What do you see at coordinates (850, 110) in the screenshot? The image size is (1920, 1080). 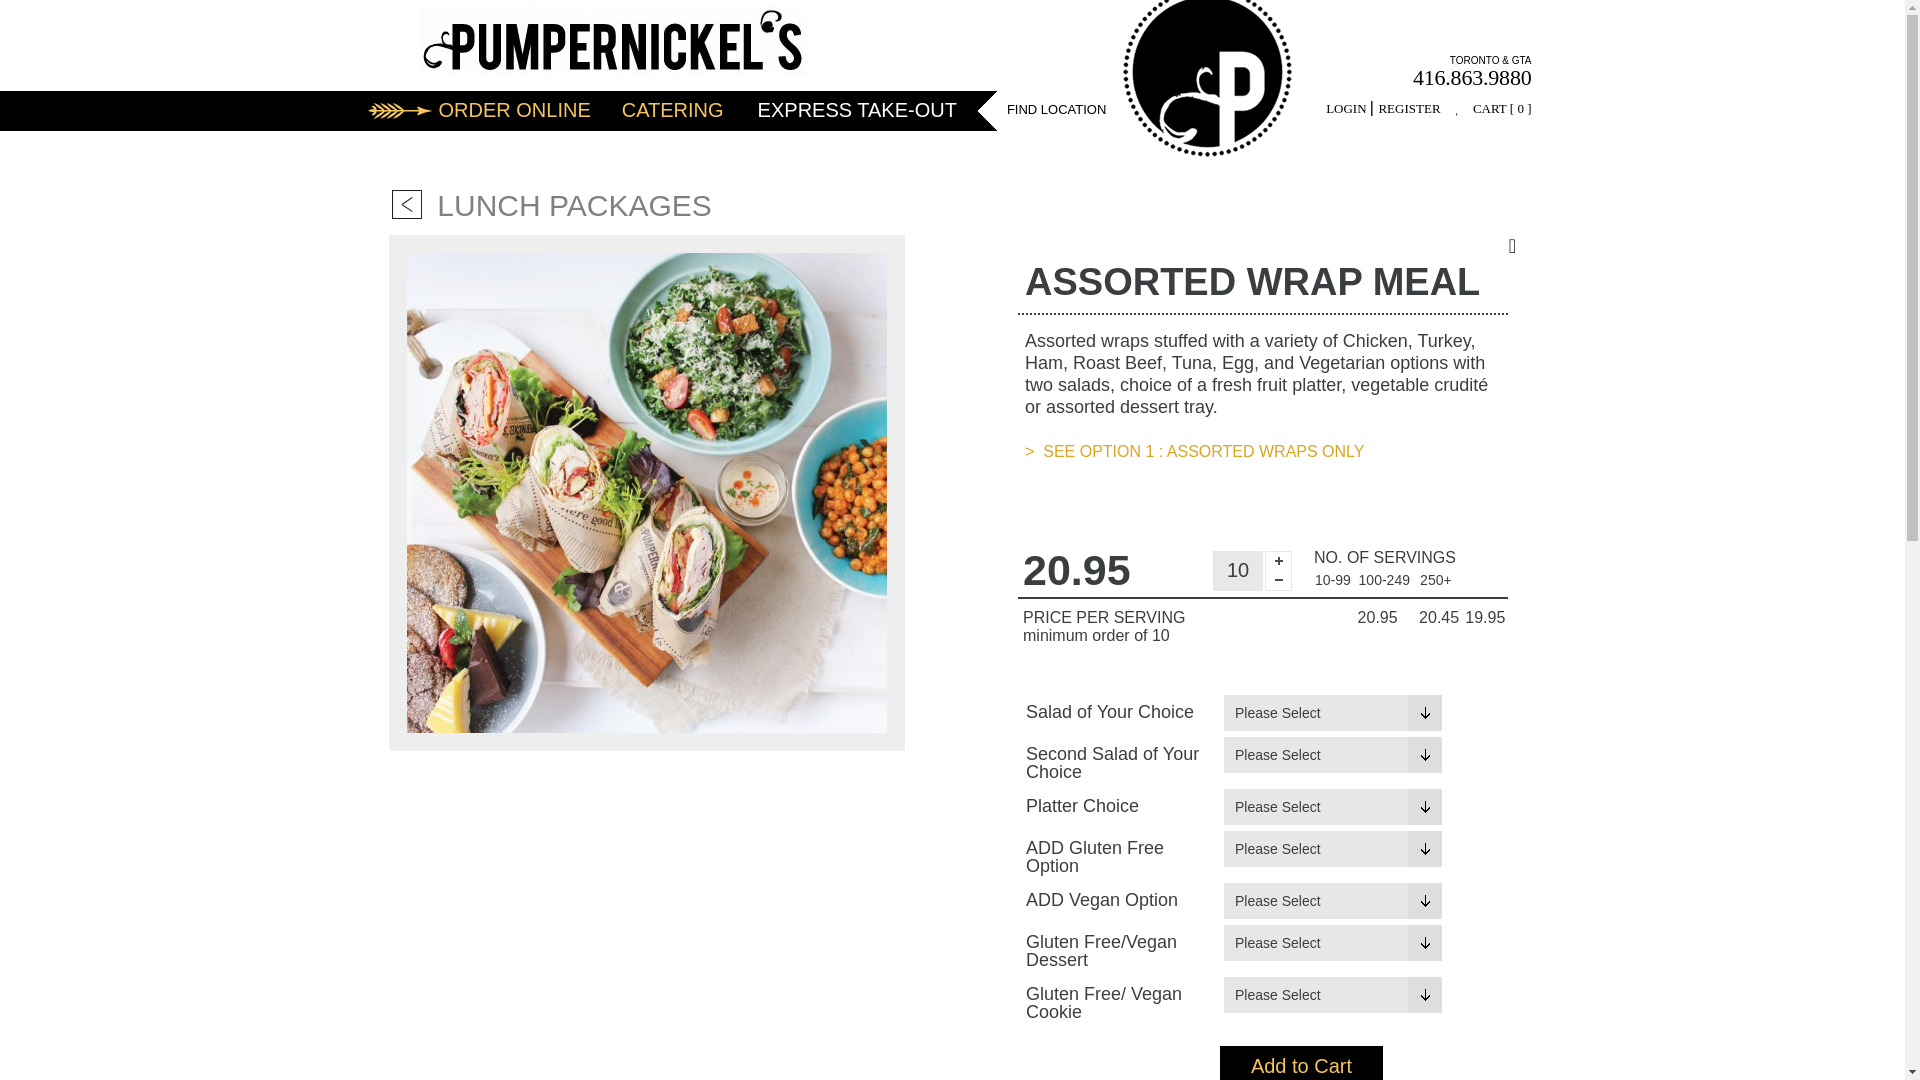 I see `EXPRESS TAKE-OUT` at bounding box center [850, 110].